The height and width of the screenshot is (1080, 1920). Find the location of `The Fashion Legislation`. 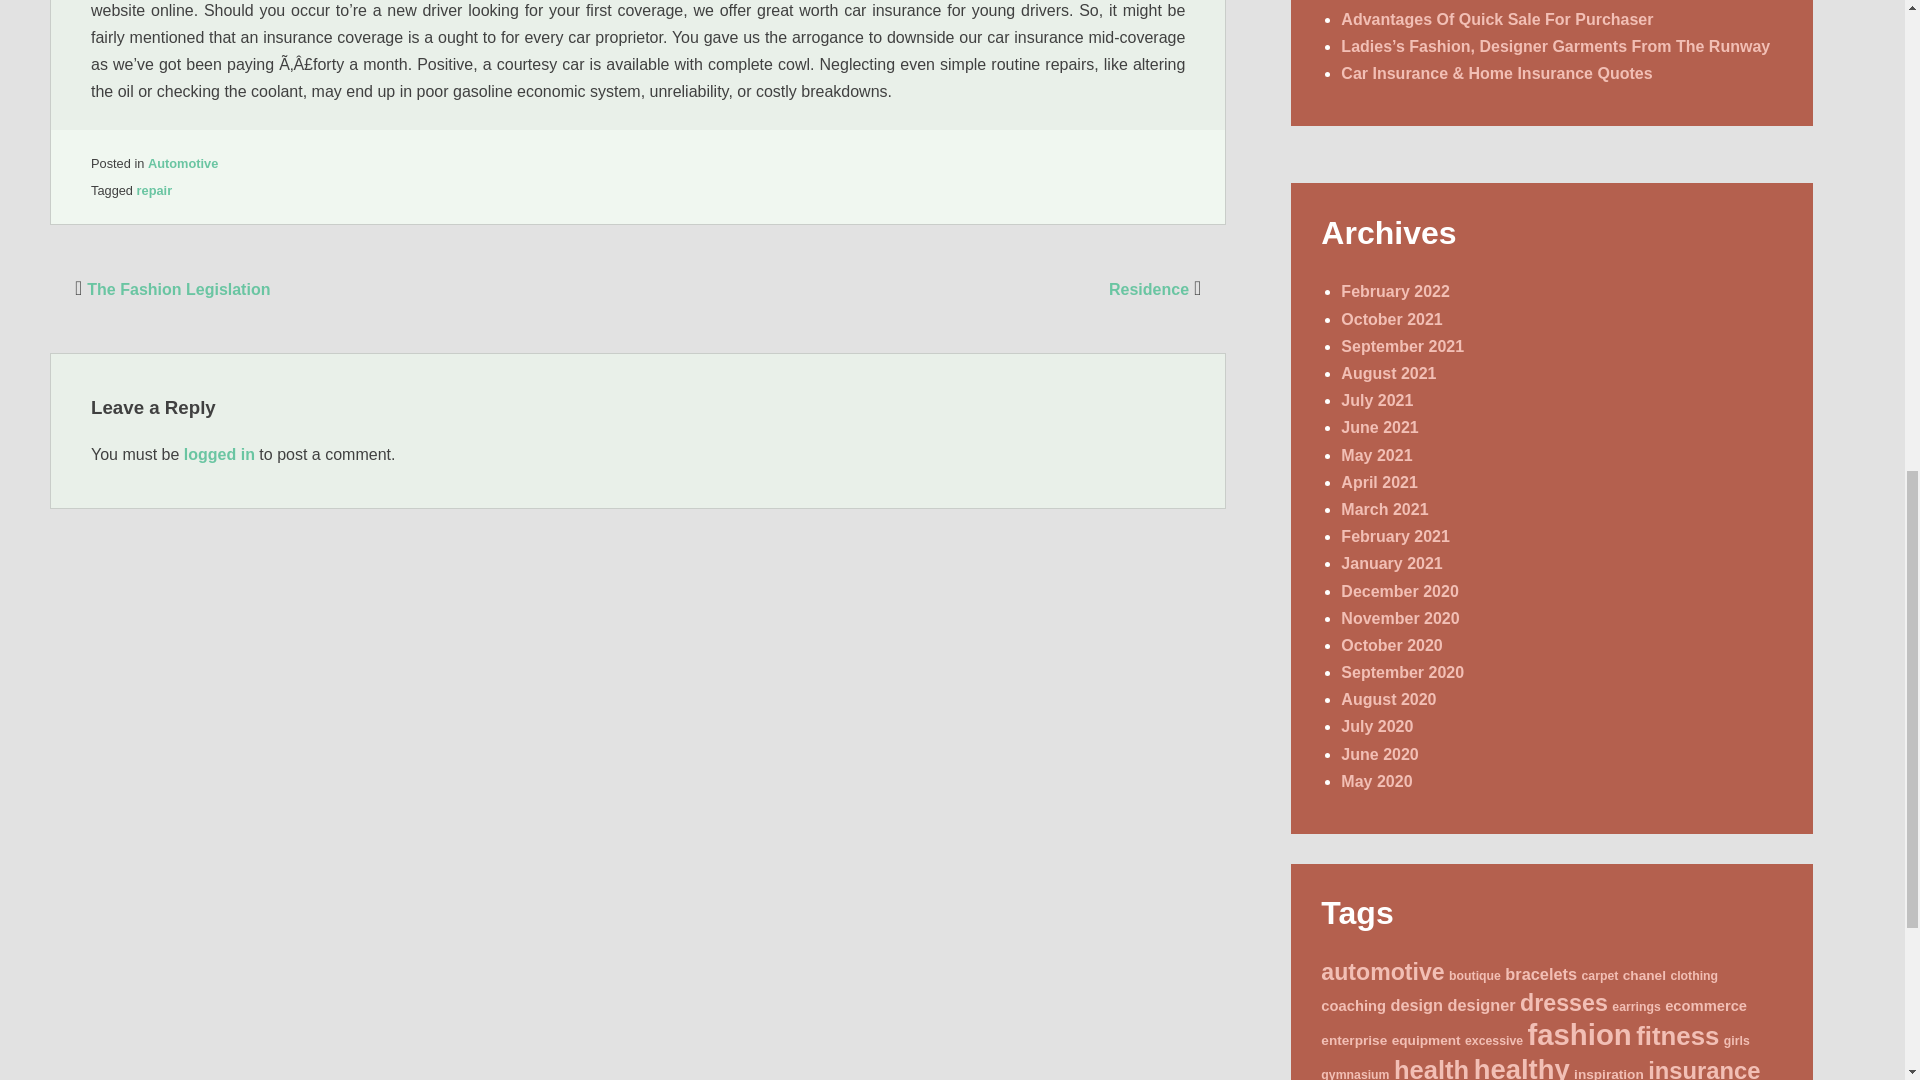

The Fashion Legislation is located at coordinates (170, 289).